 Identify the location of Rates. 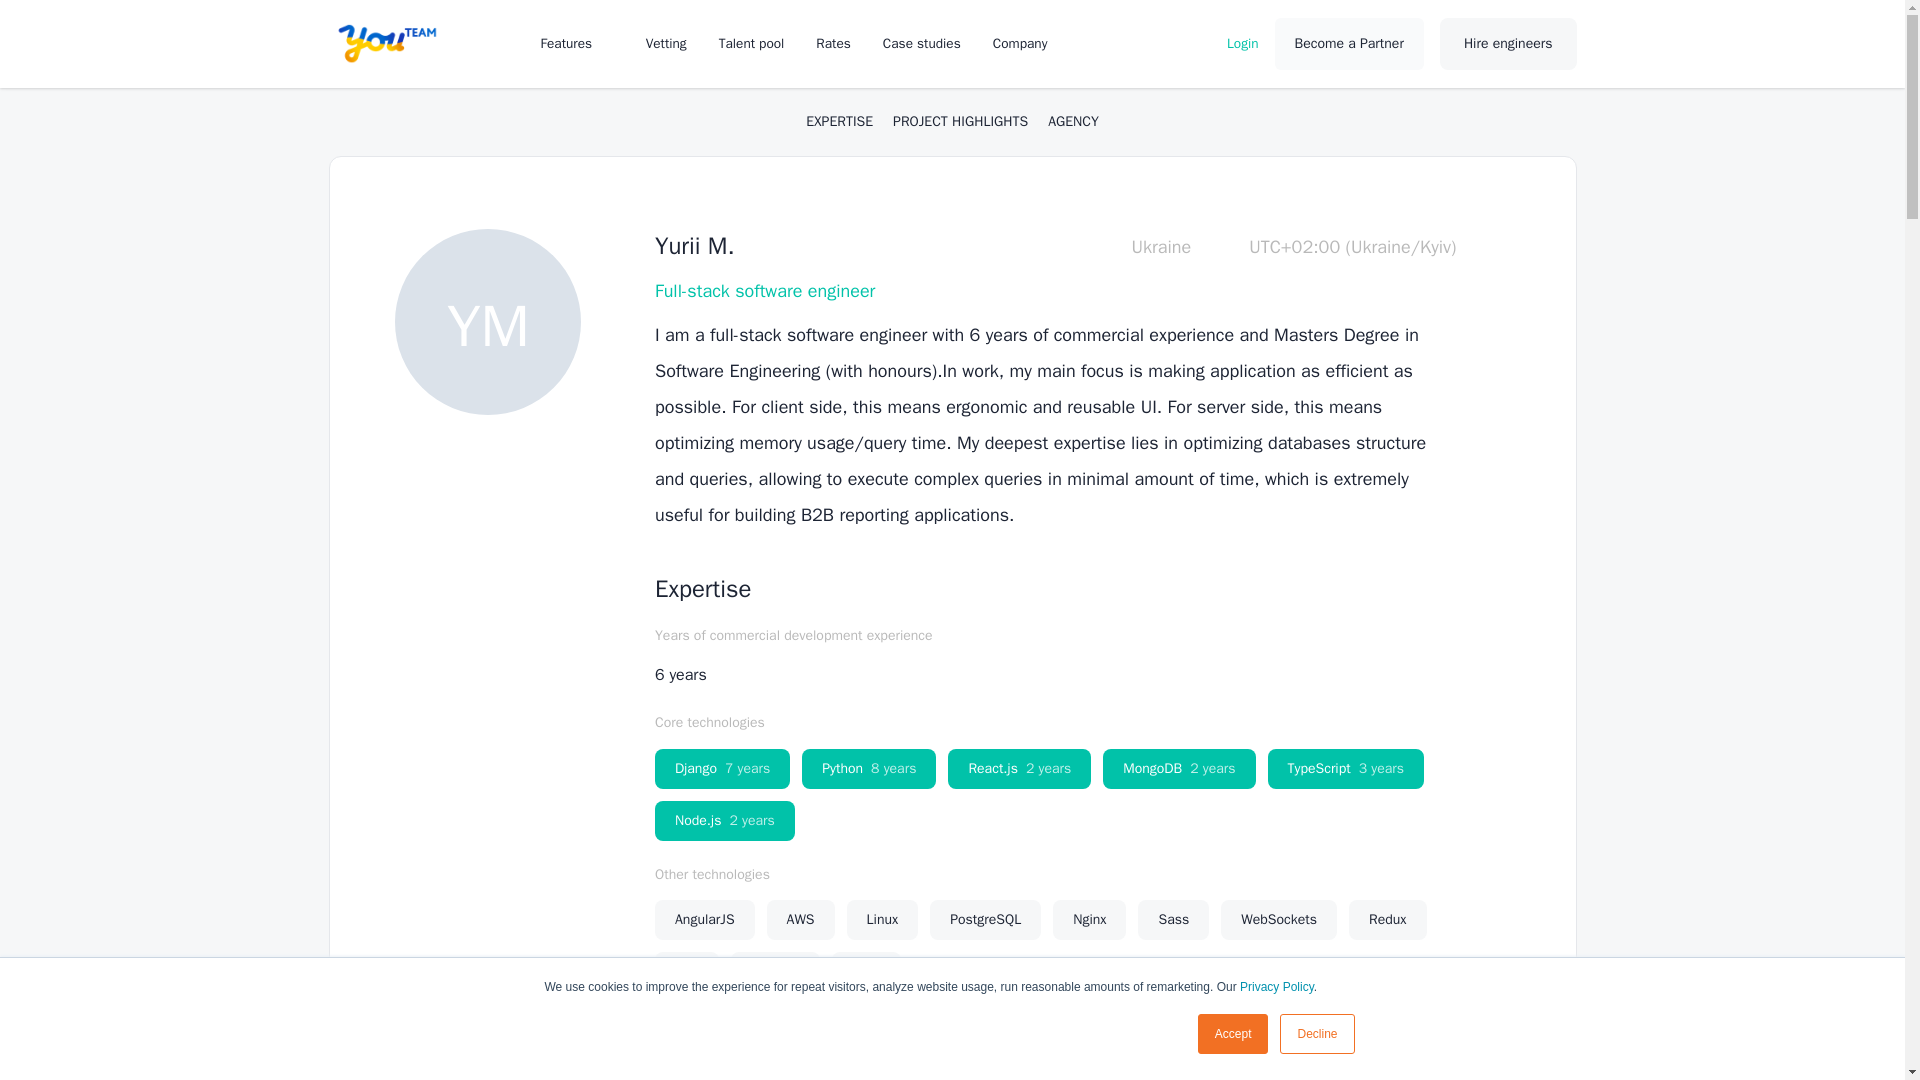
(833, 42).